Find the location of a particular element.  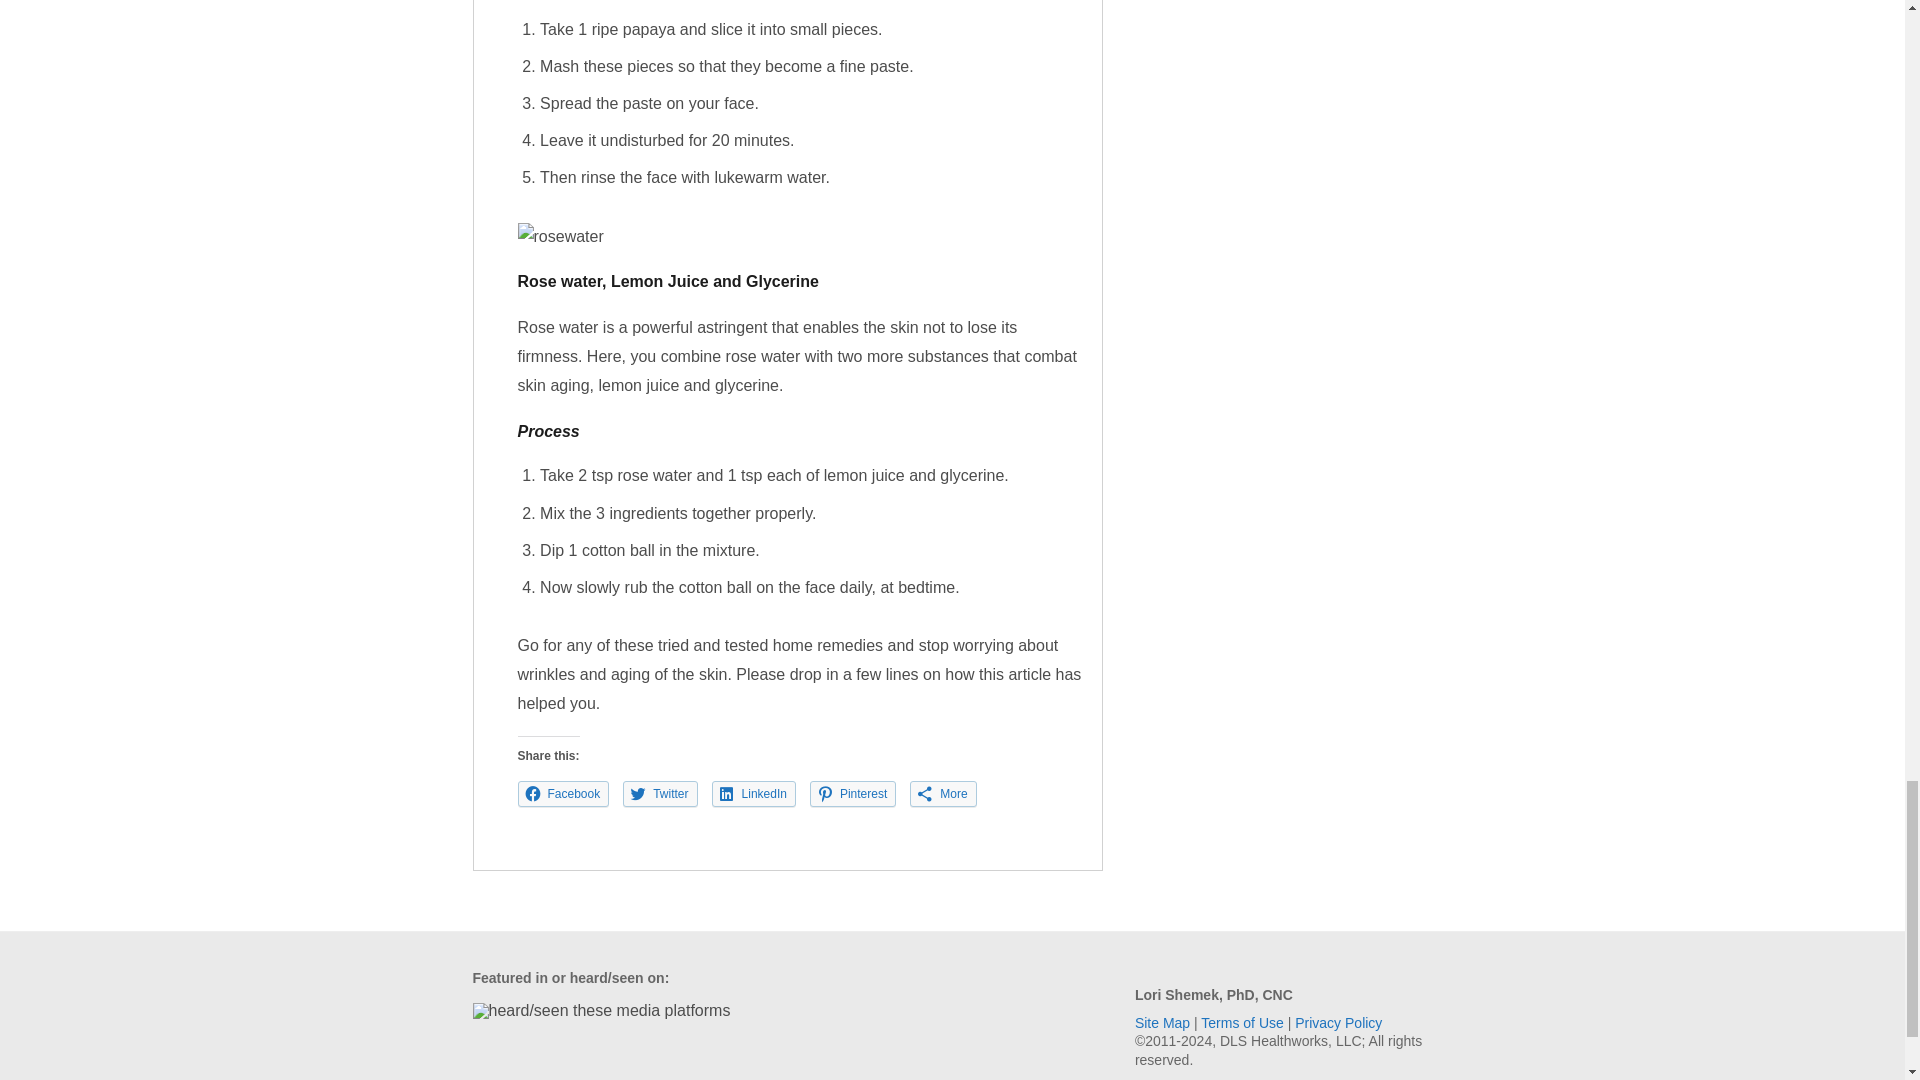

Facebook is located at coordinates (564, 793).